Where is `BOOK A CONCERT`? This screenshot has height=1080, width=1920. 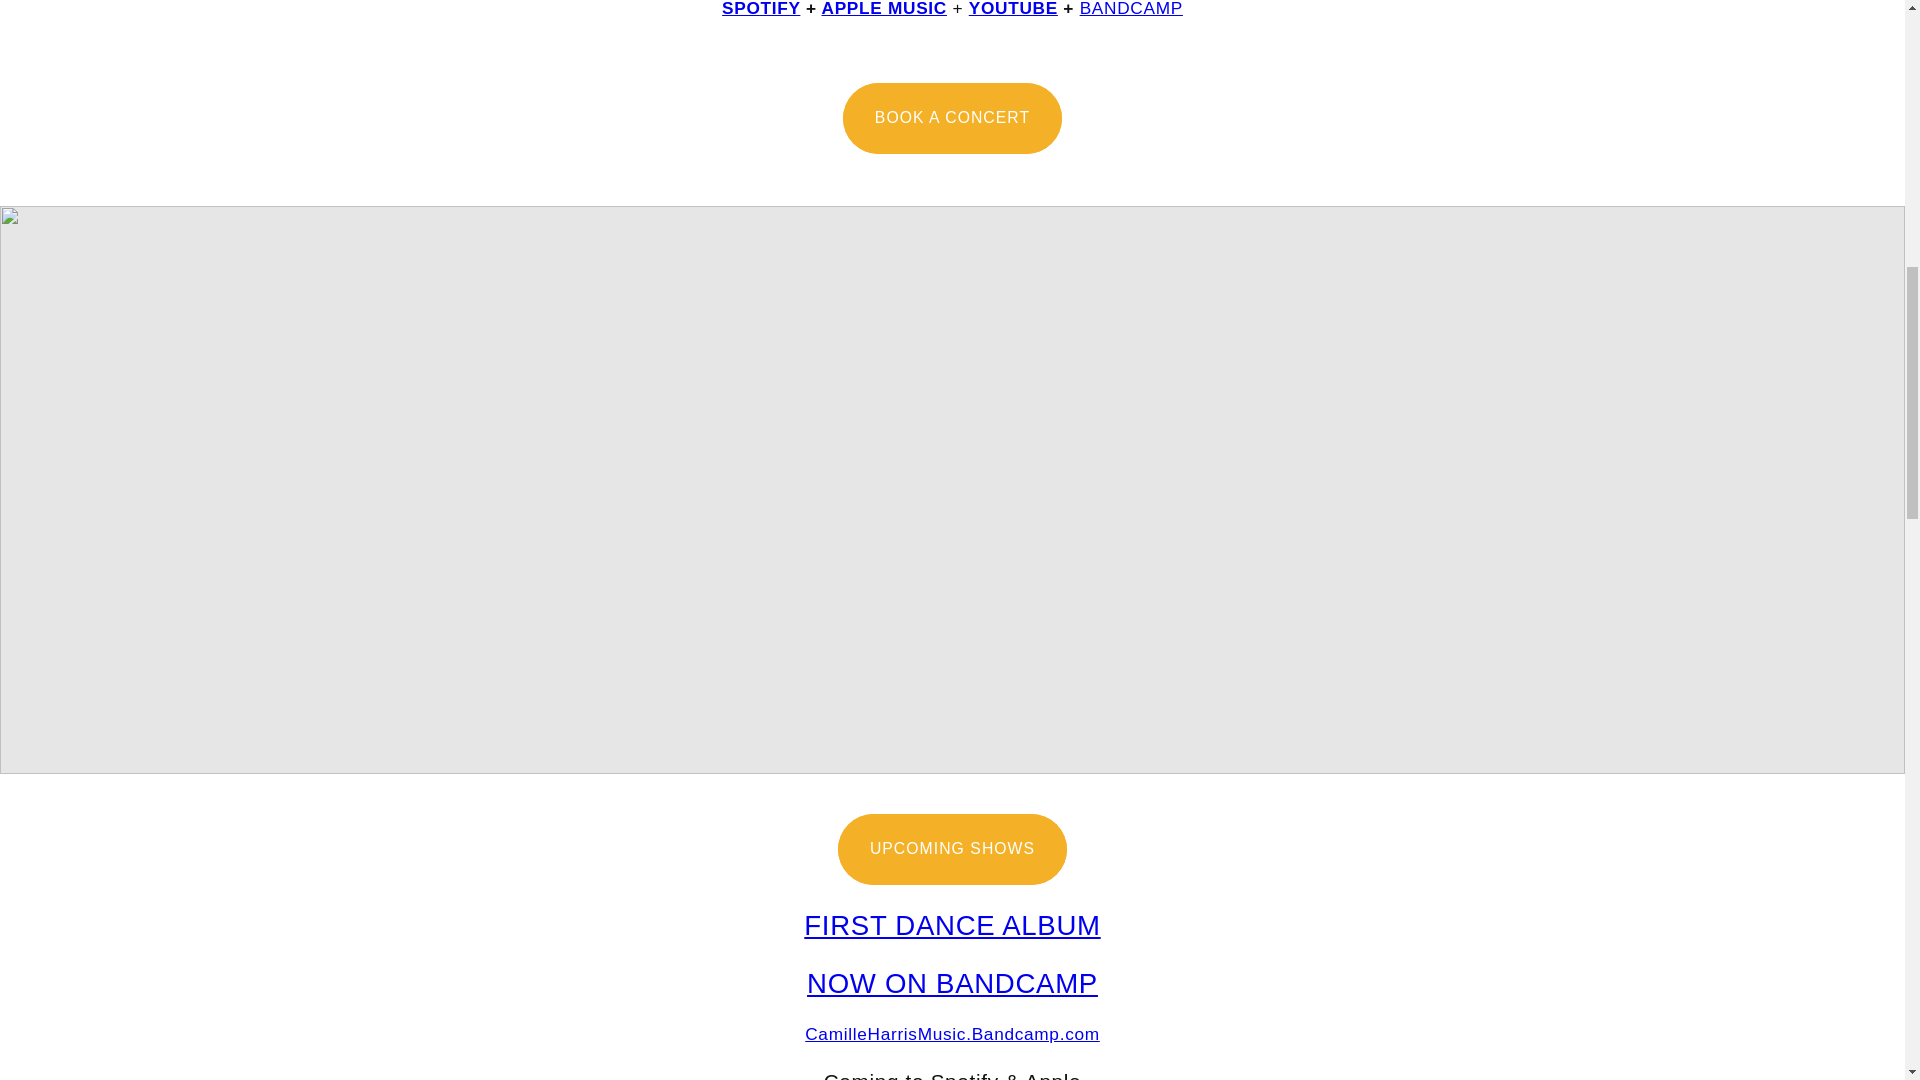 BOOK A CONCERT is located at coordinates (952, 118).